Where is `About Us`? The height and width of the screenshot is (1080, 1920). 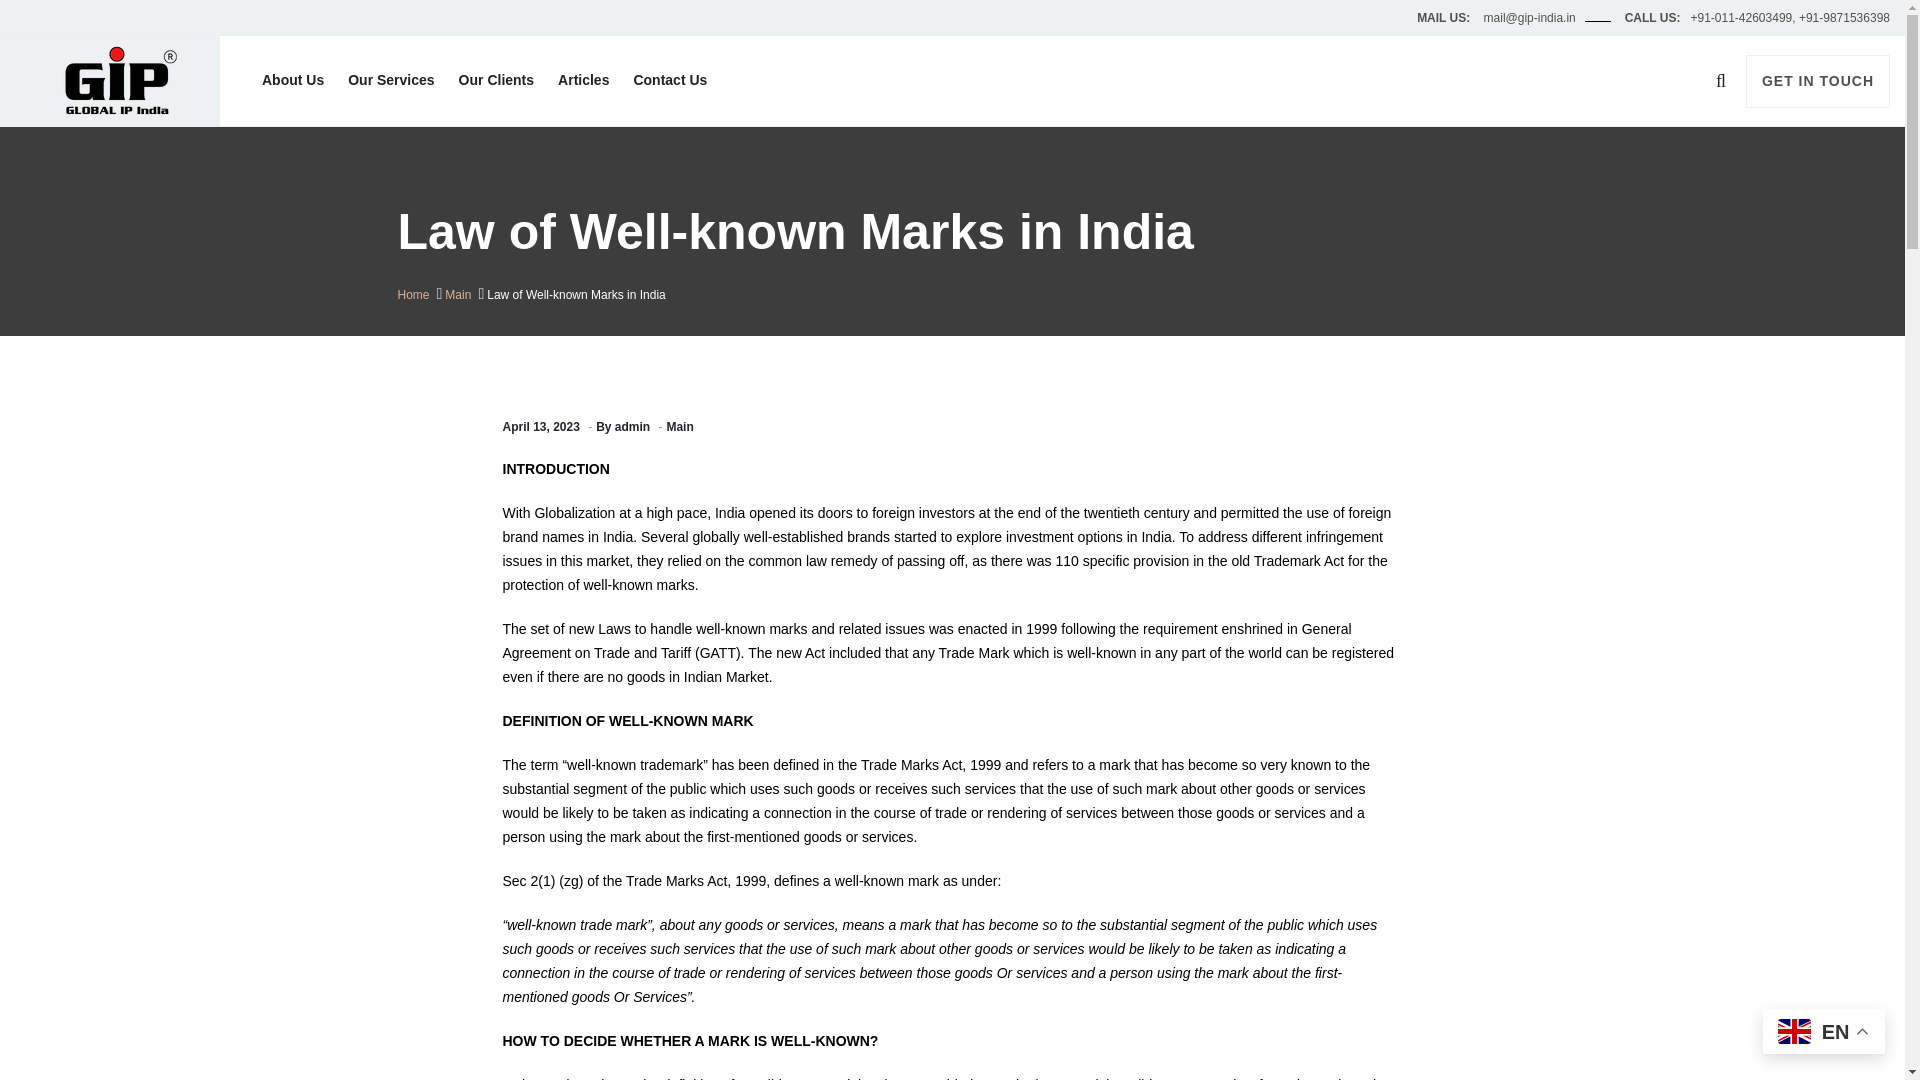
About Us is located at coordinates (292, 80).